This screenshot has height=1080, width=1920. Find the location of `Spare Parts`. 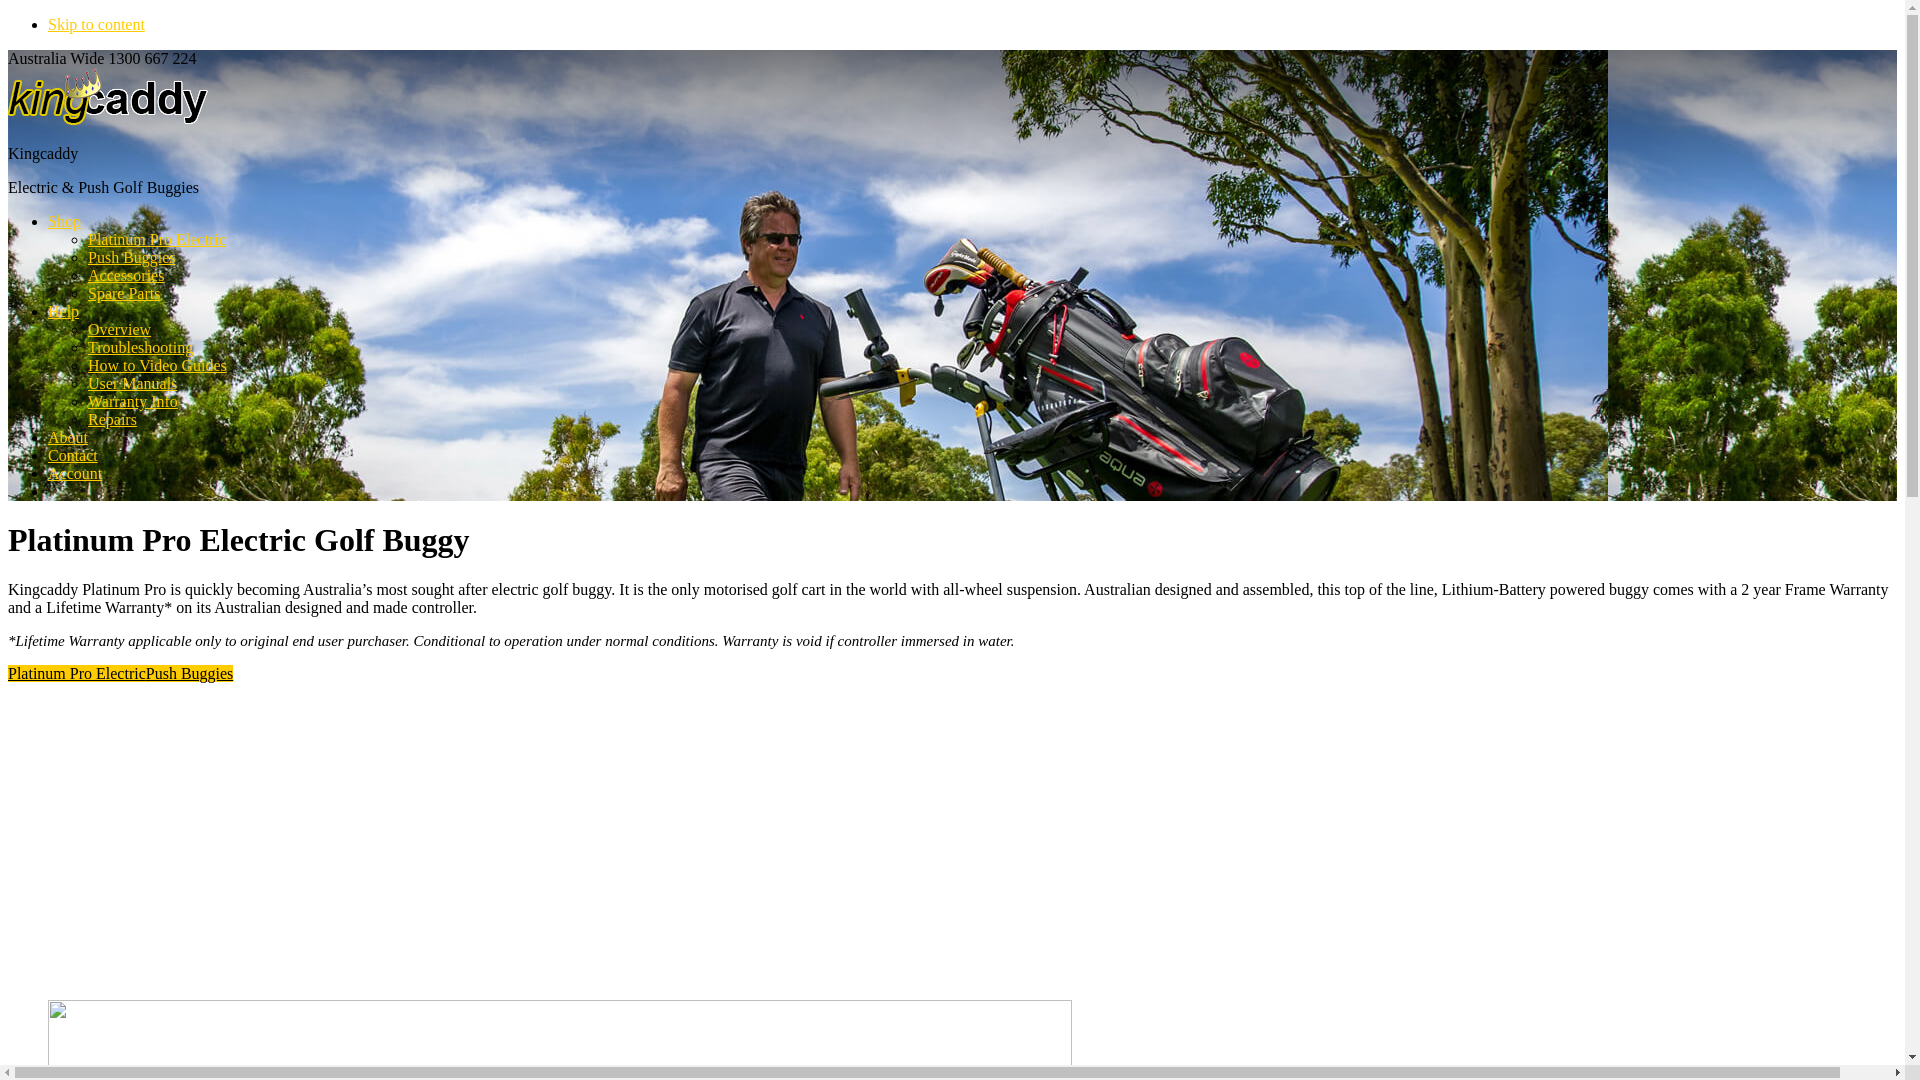

Spare Parts is located at coordinates (124, 294).